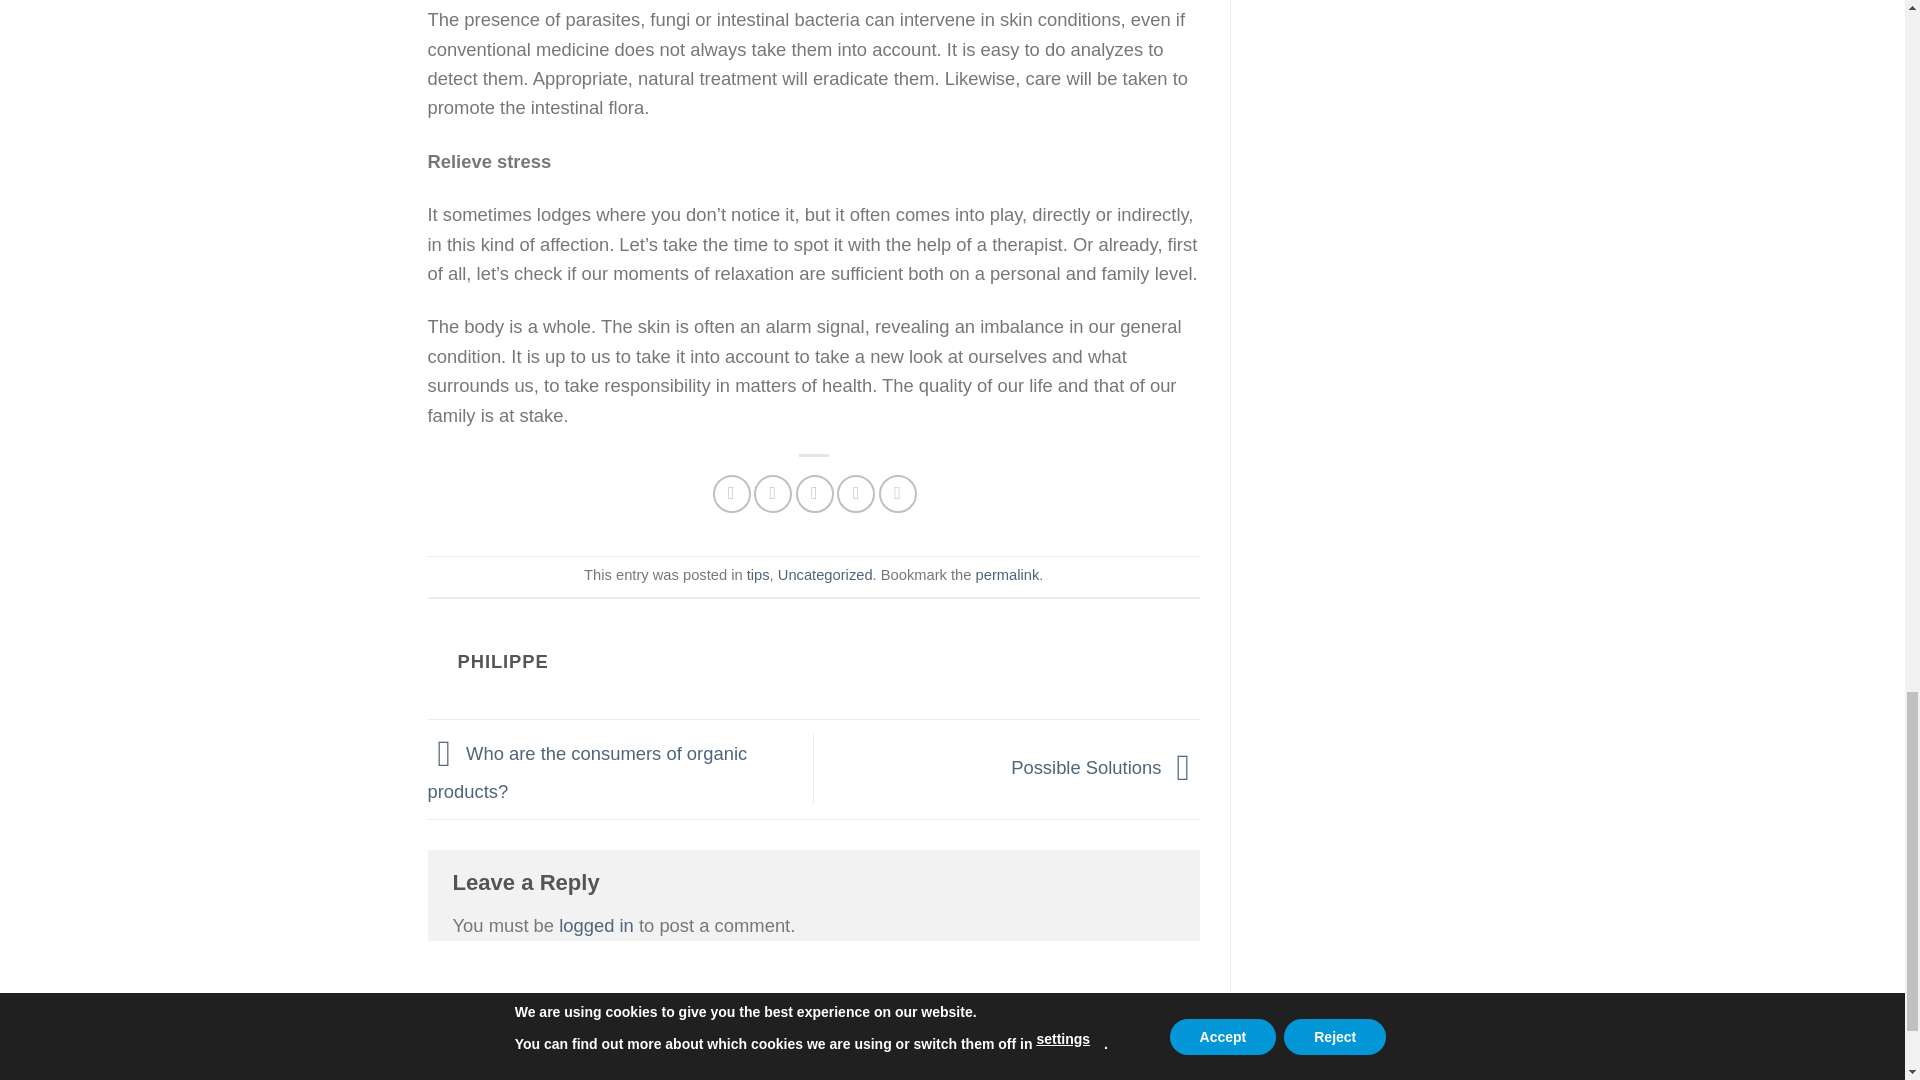 Image resolution: width=1920 pixels, height=1080 pixels. What do you see at coordinates (594, 1048) in the screenshot?
I see `GENERAL TERMS AND CONDITIONS OF SALE` at bounding box center [594, 1048].